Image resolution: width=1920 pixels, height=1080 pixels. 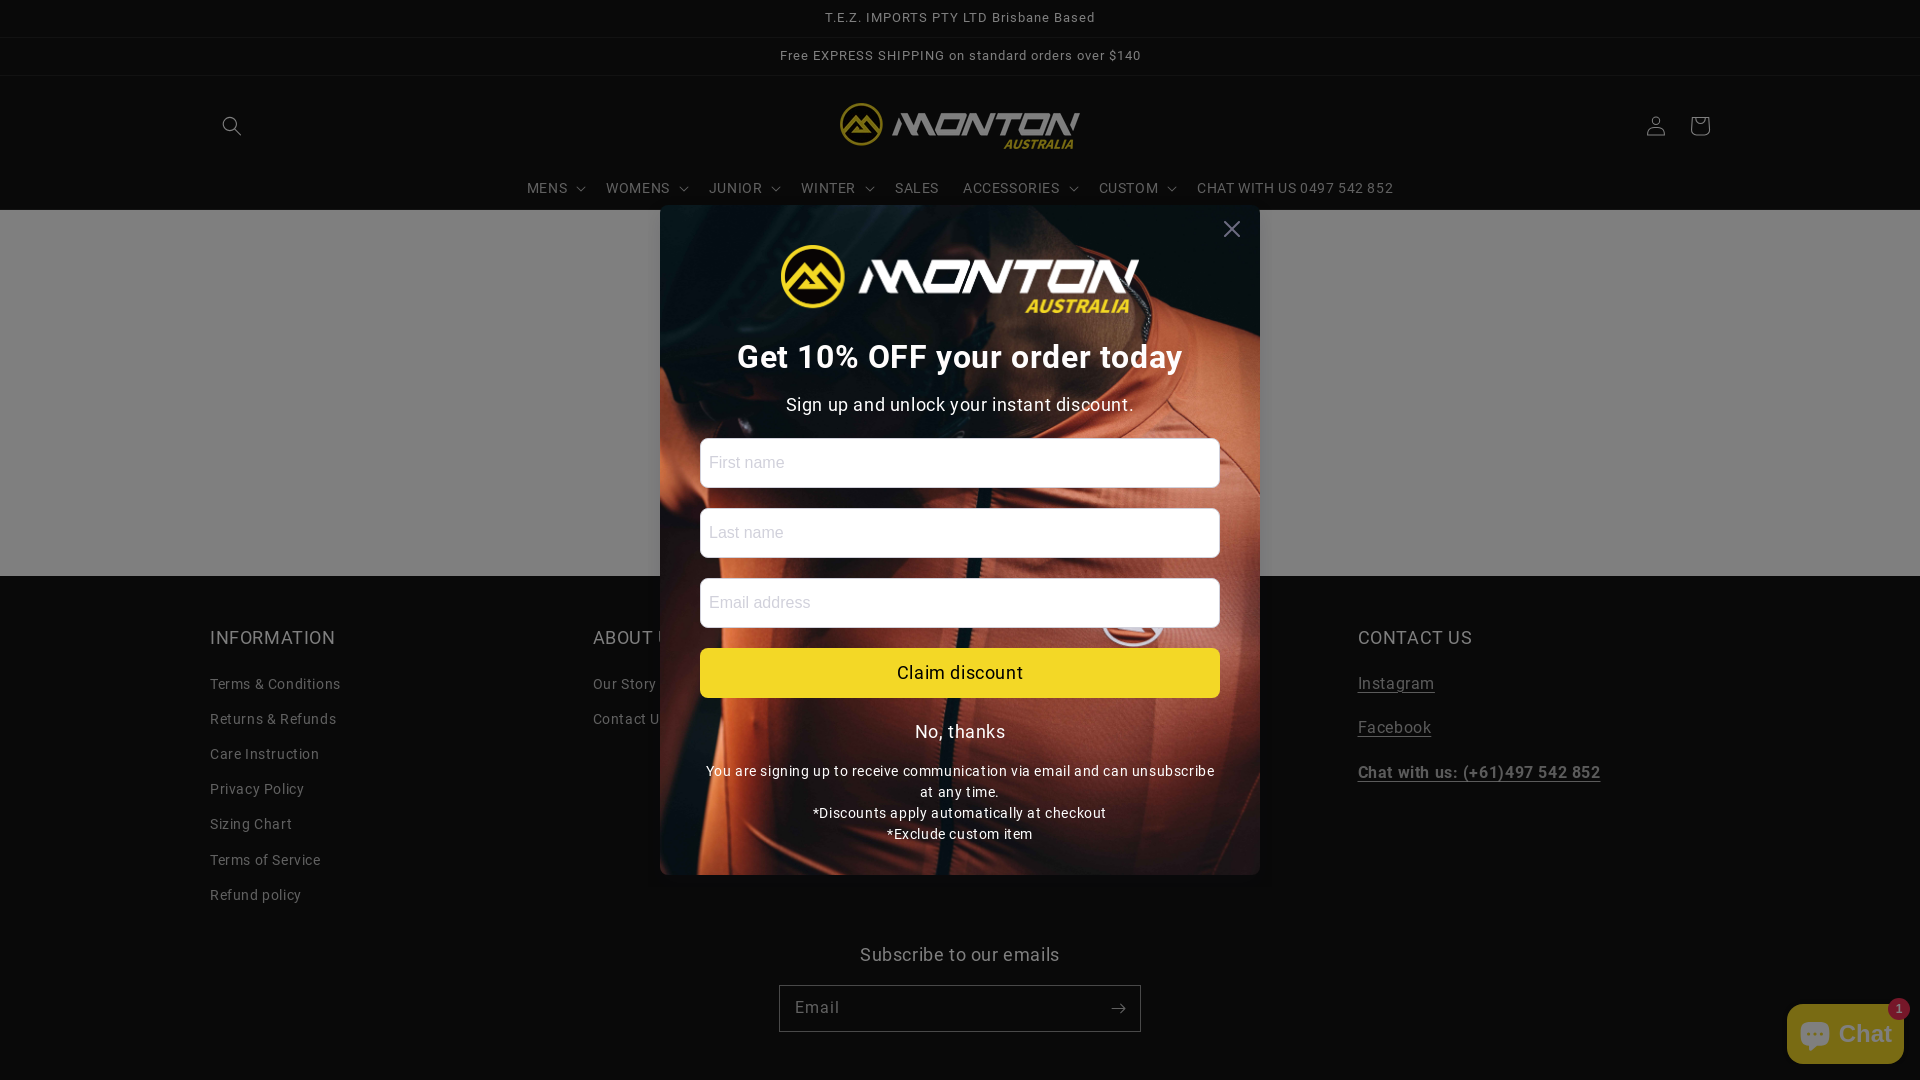 What do you see at coordinates (273, 720) in the screenshot?
I see `Returns & Refunds` at bounding box center [273, 720].